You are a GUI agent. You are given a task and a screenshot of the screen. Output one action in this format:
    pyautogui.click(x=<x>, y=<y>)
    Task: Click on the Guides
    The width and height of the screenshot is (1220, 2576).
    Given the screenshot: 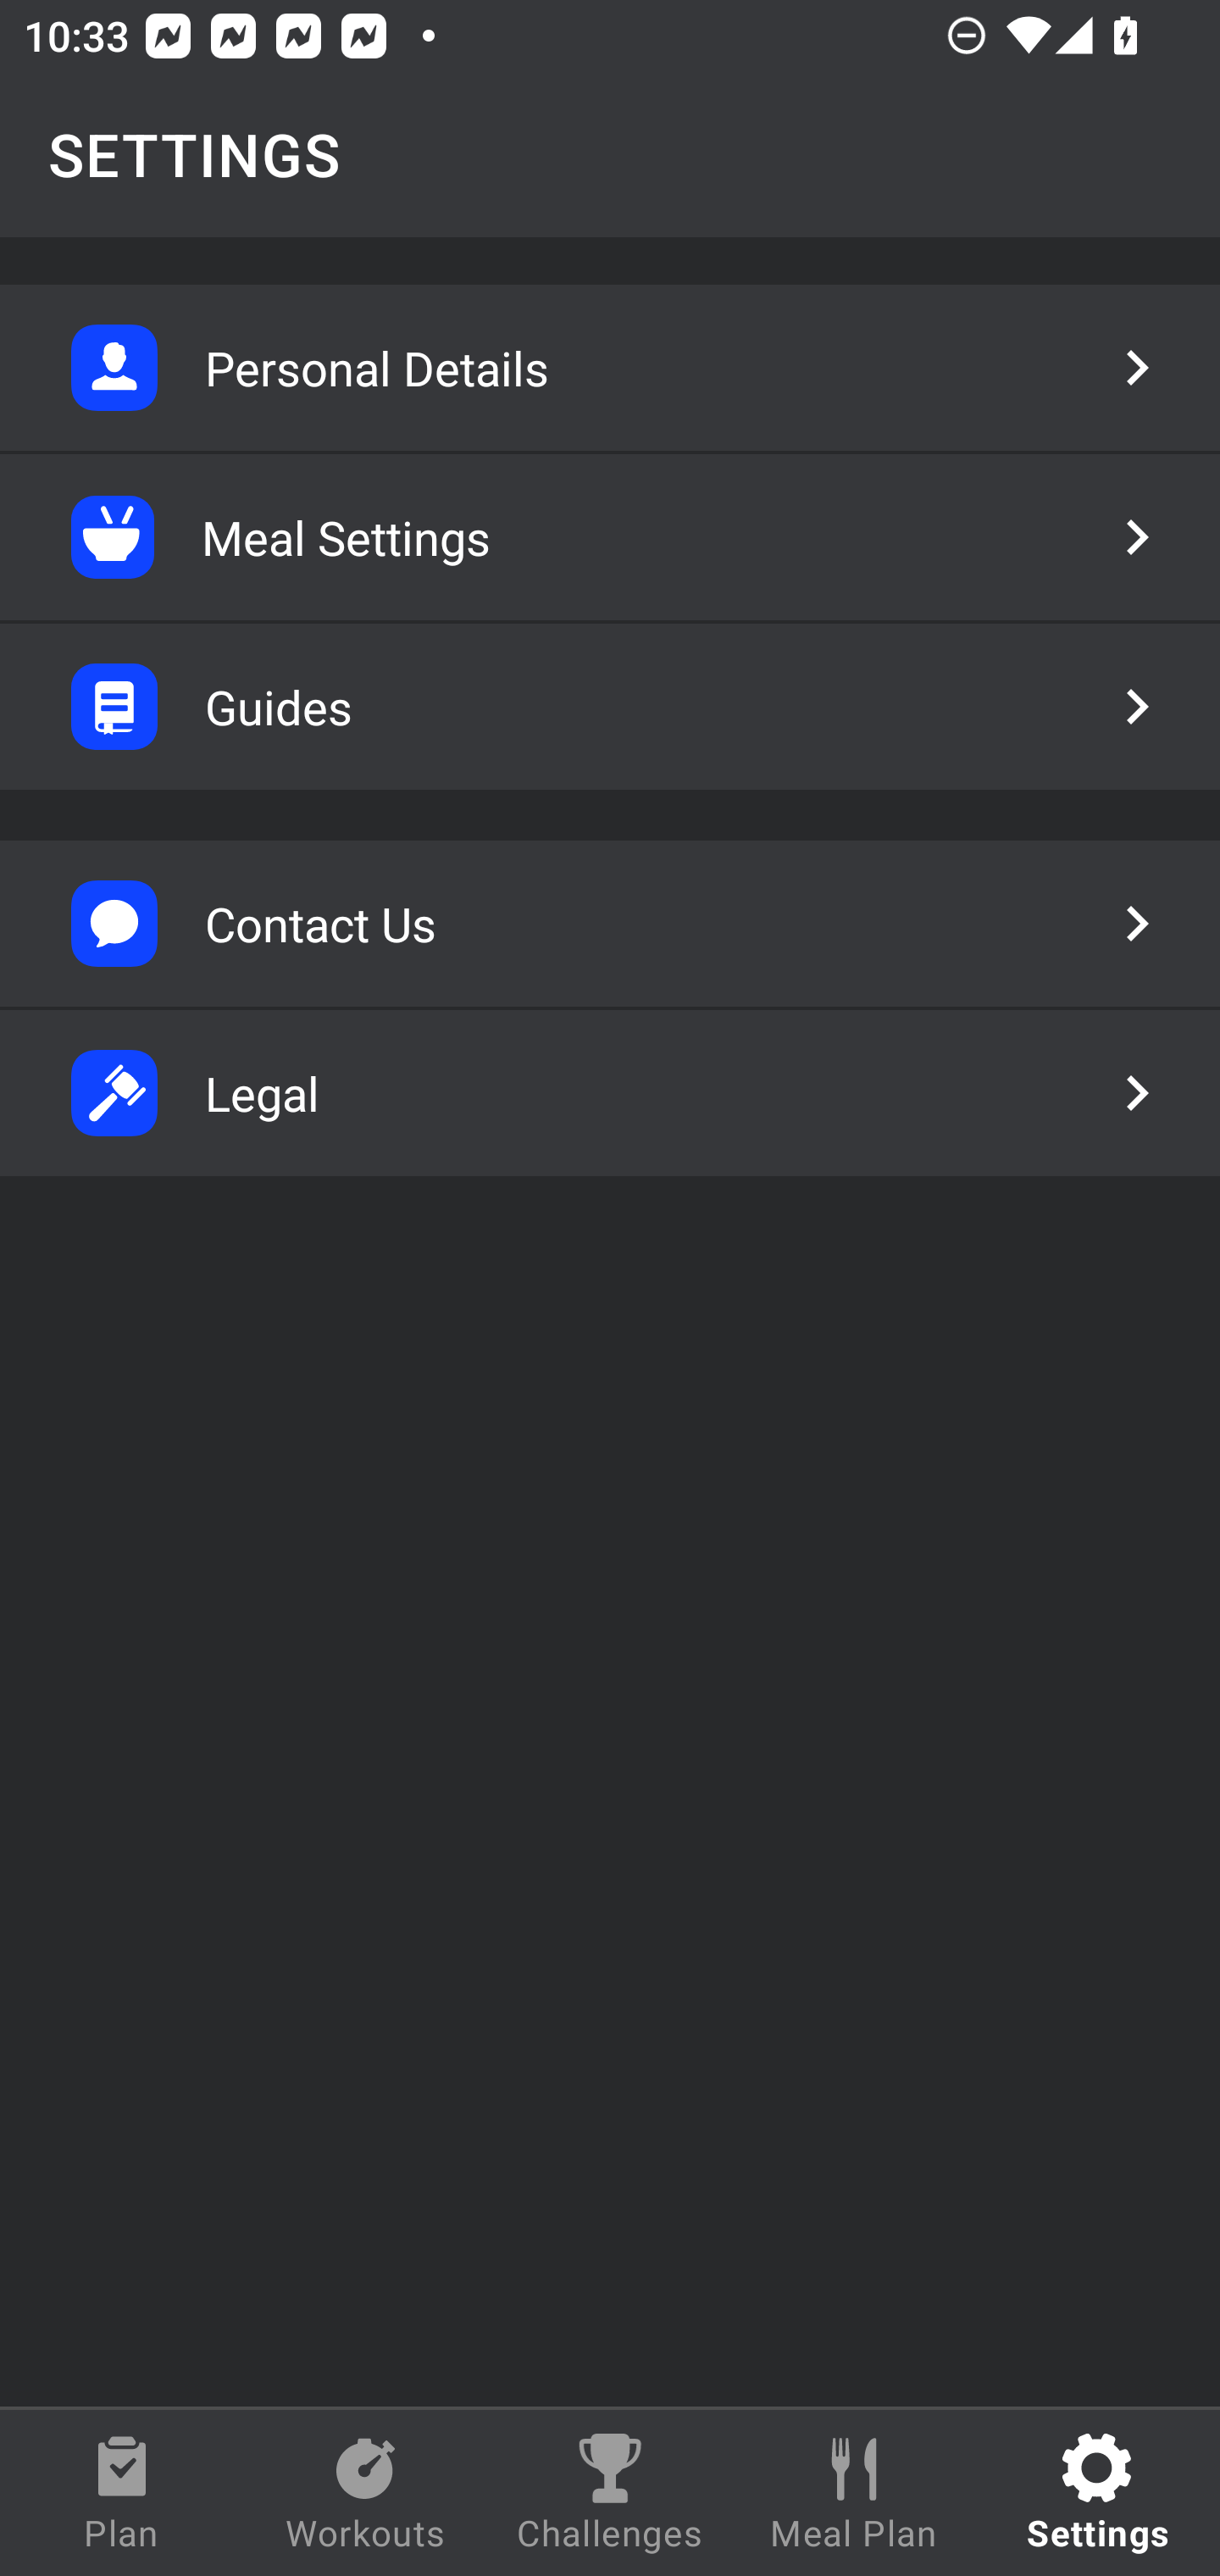 What is the action you would take?
    pyautogui.click(x=610, y=707)
    